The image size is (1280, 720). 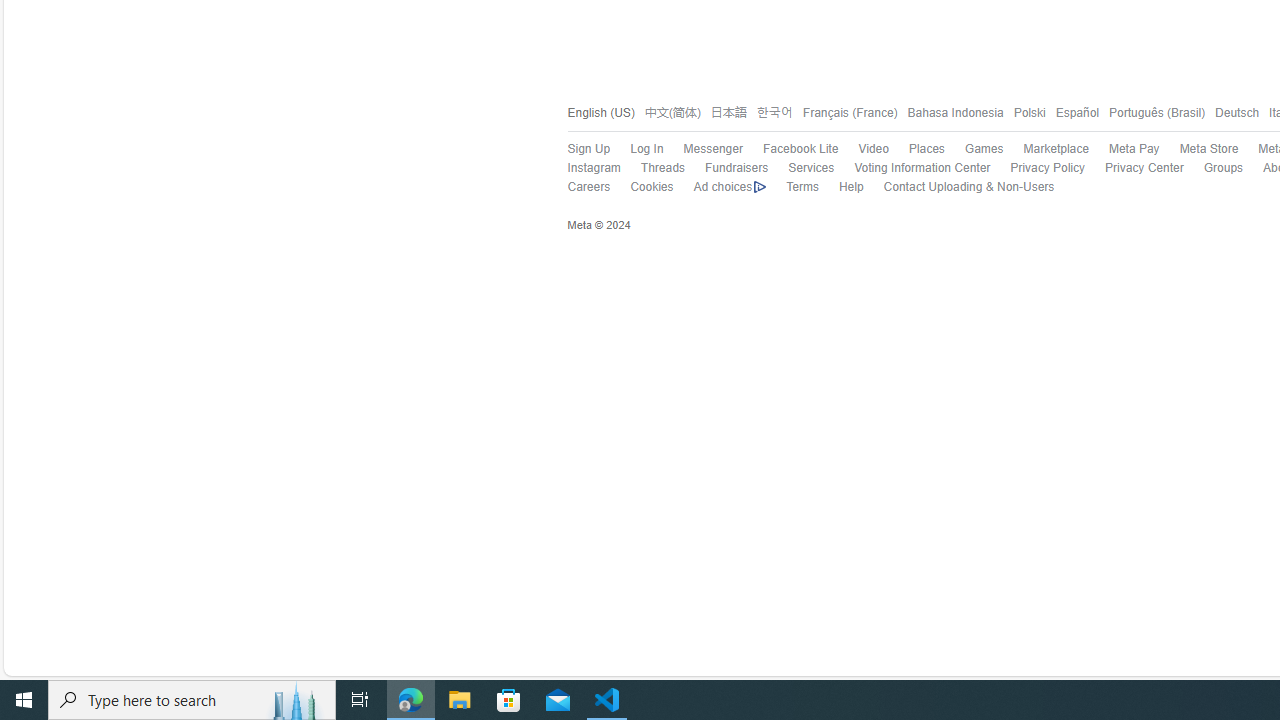 I want to click on Messenger, so click(x=712, y=148).